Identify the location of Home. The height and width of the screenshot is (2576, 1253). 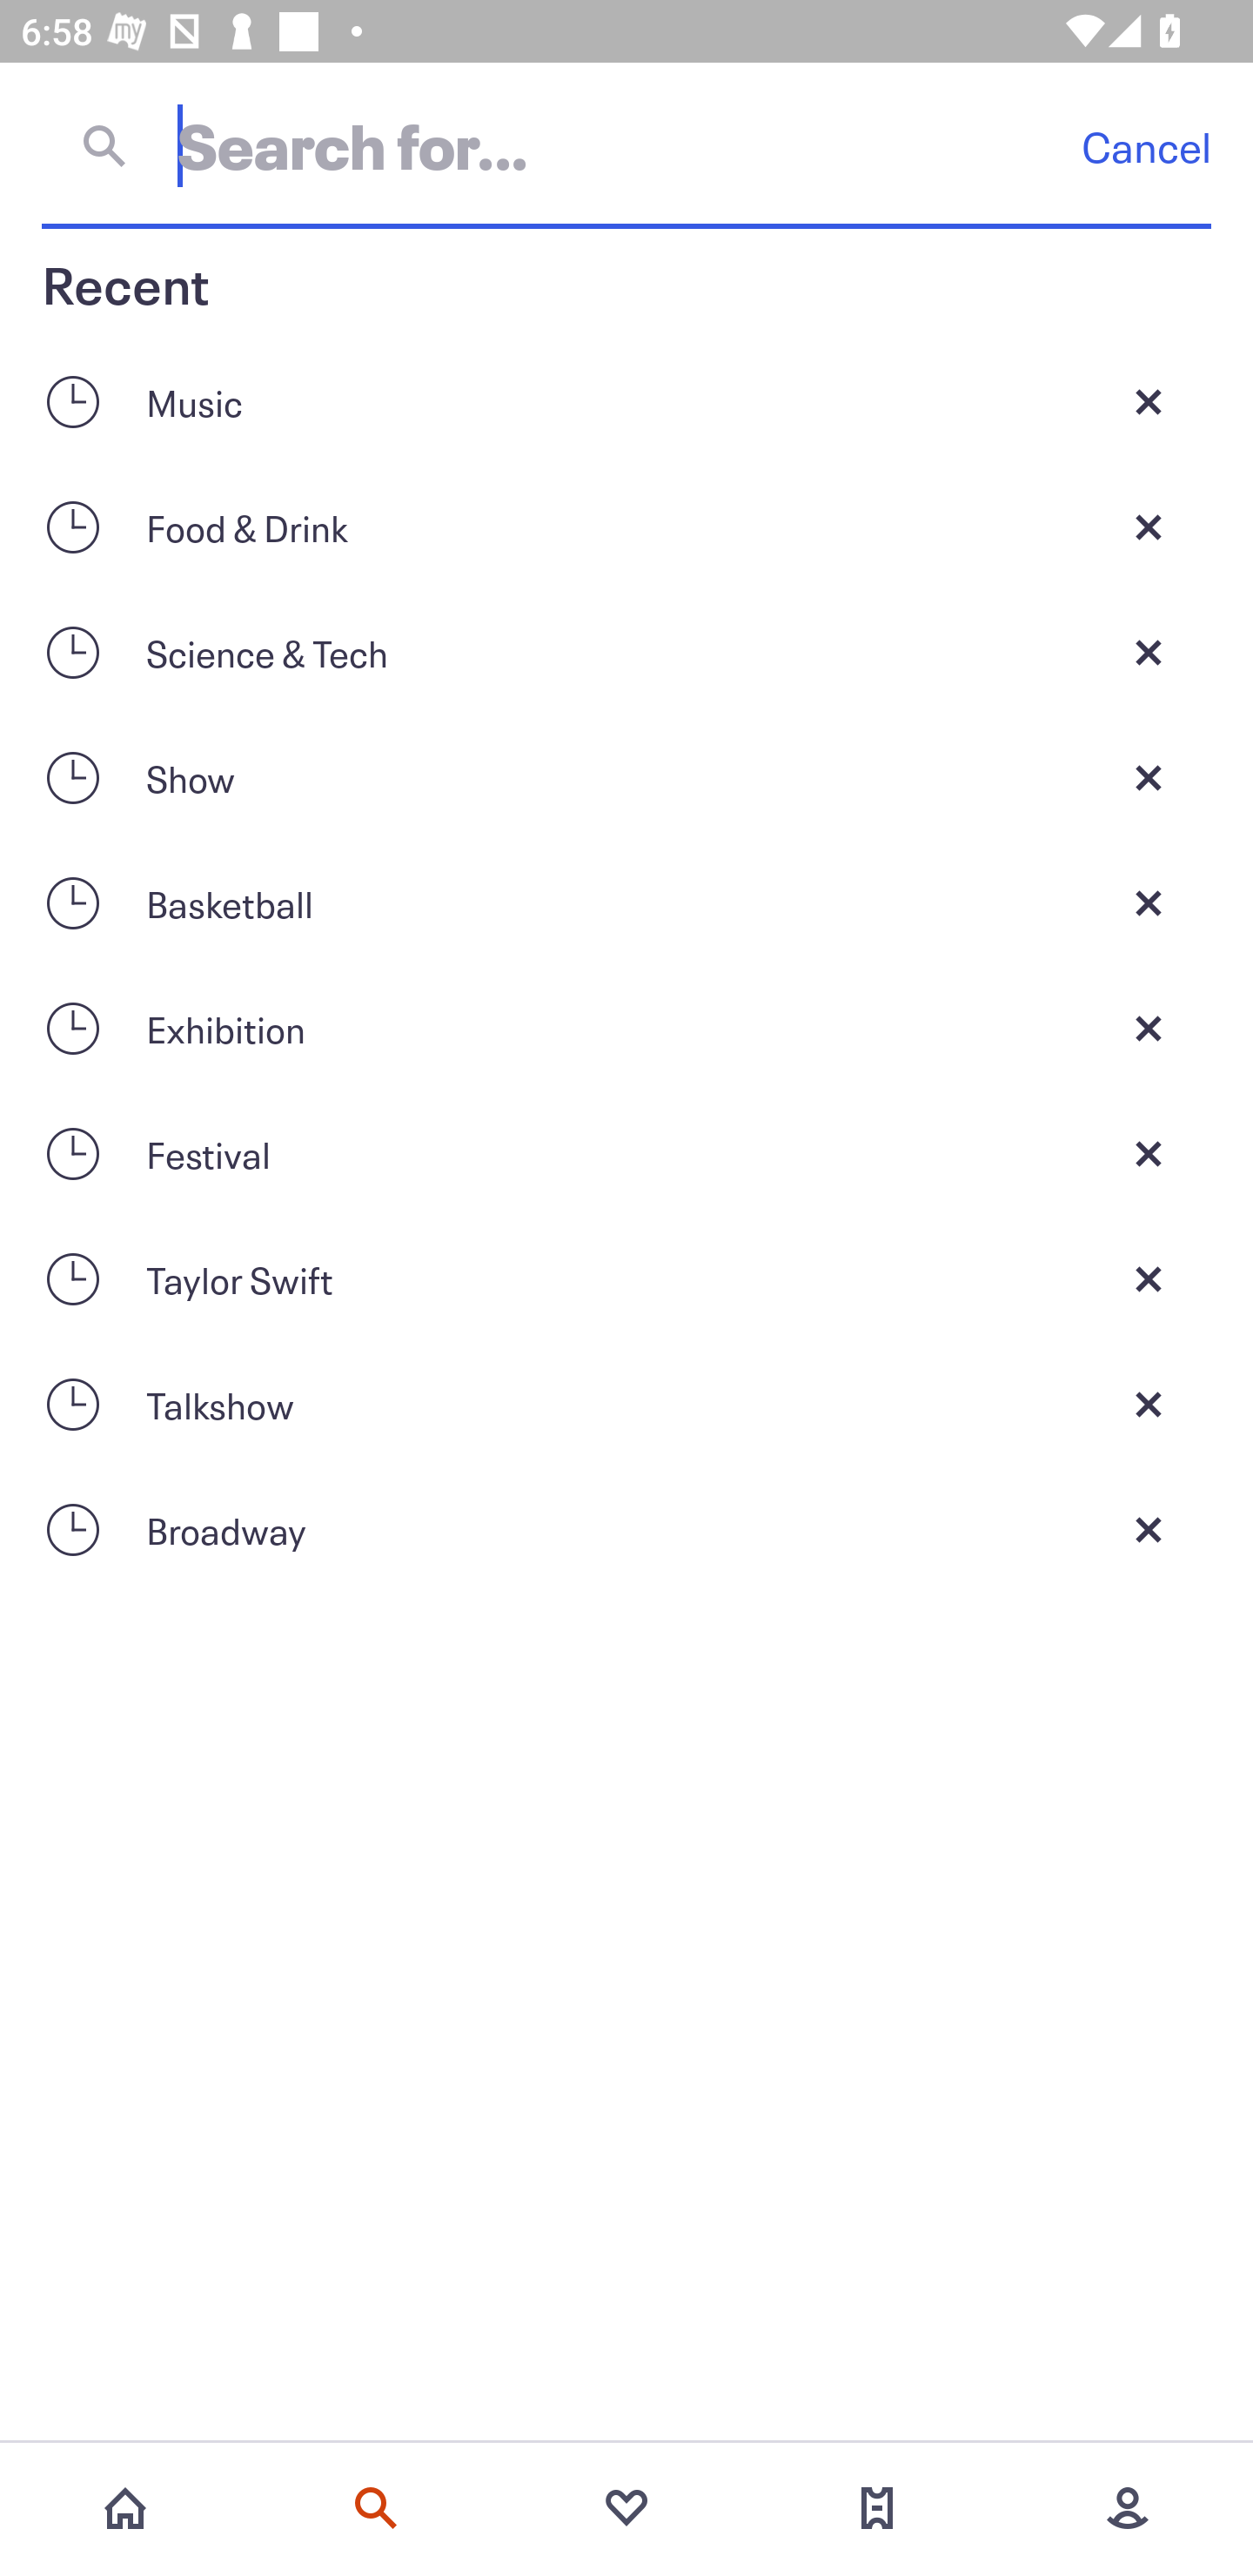
(125, 2508).